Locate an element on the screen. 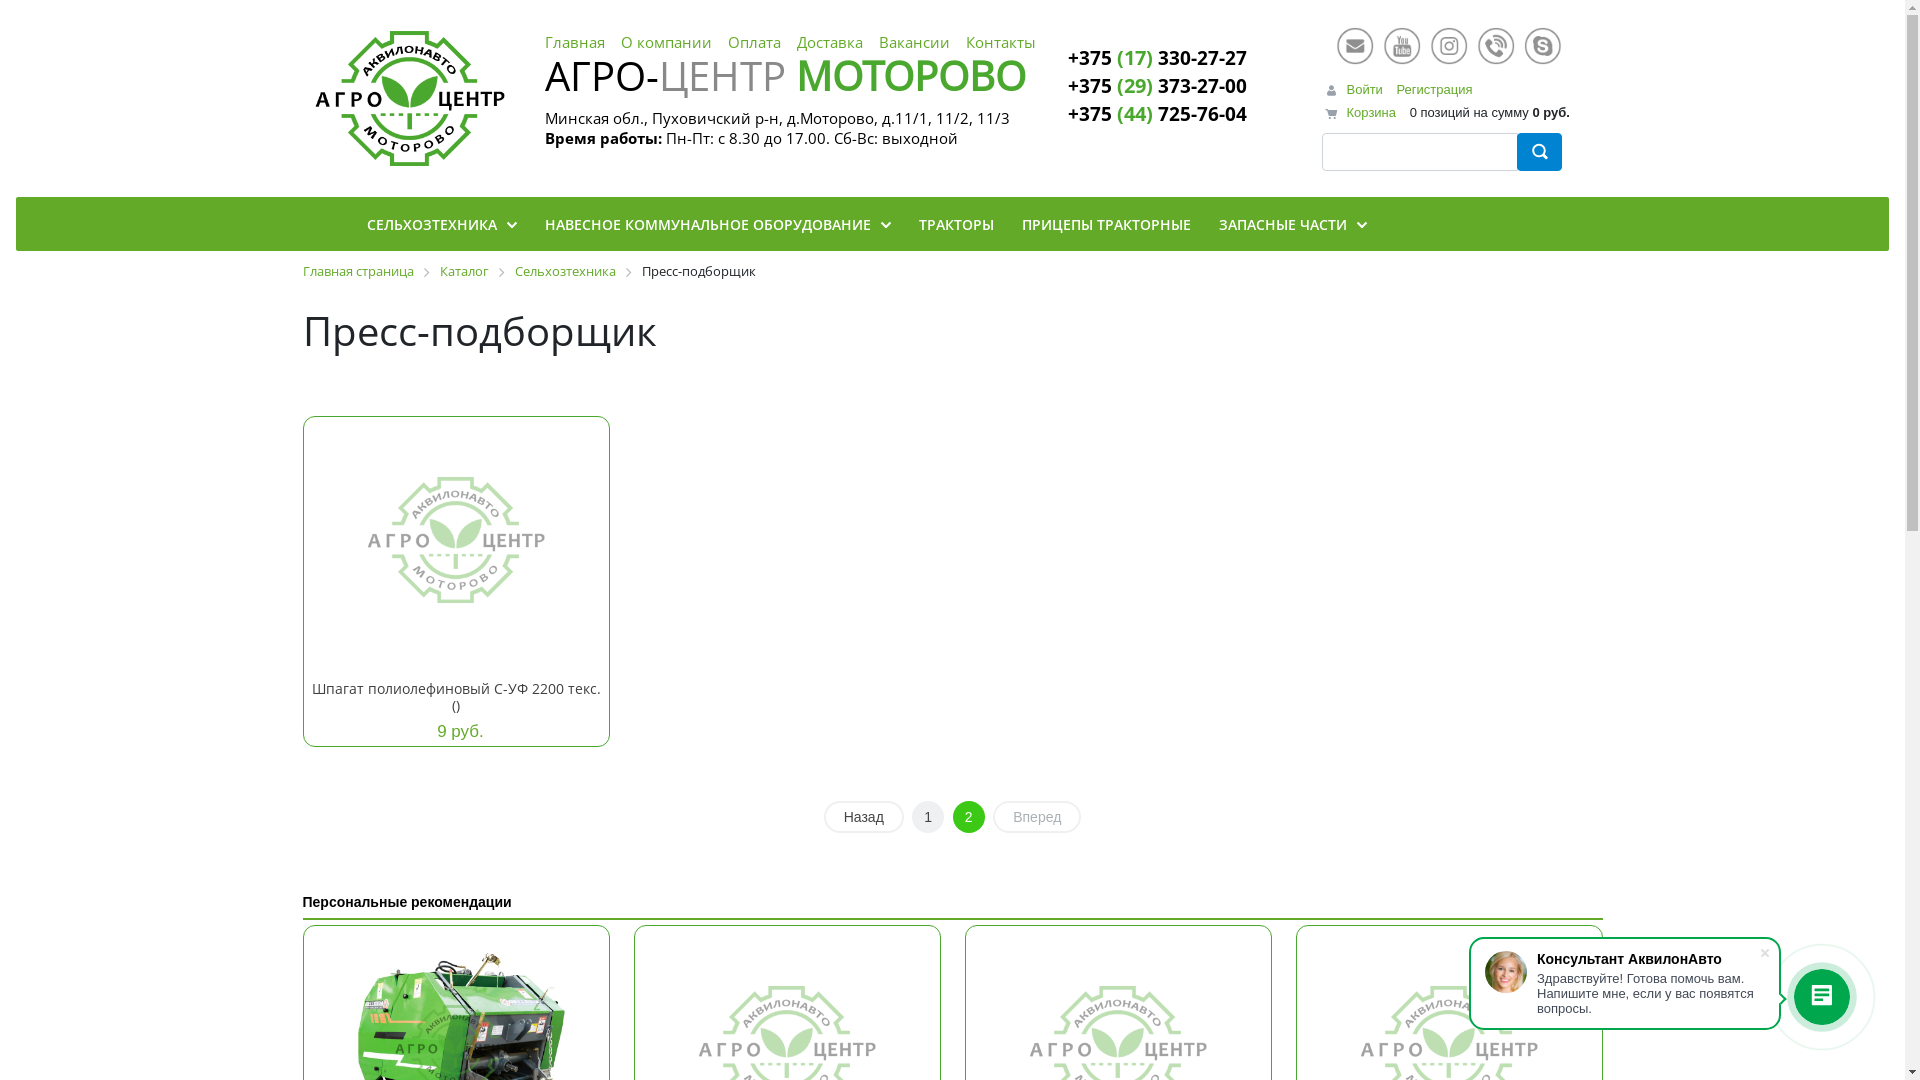 Image resolution: width=1920 pixels, height=1080 pixels. +375 (29) 373-27-00 is located at coordinates (1158, 84).